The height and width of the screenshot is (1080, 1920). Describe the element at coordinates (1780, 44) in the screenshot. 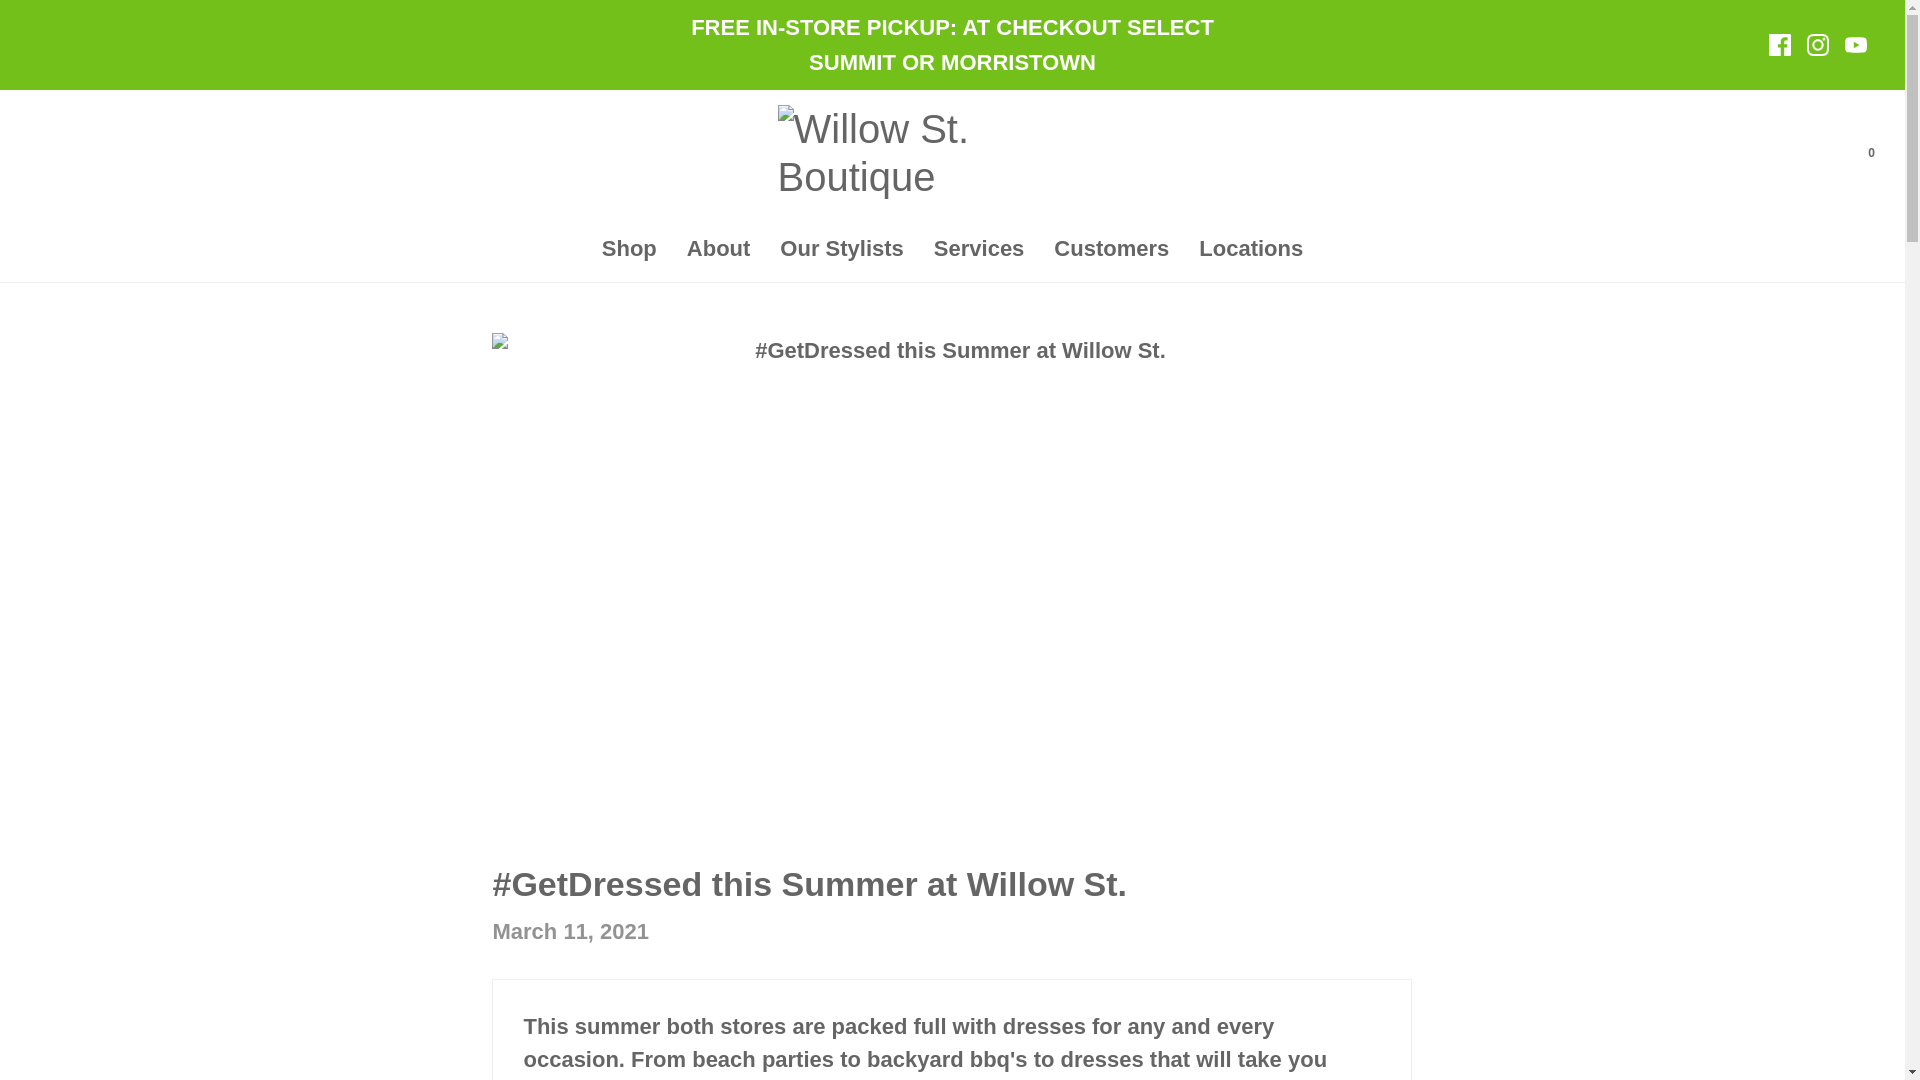

I see `Facebook icon` at that location.